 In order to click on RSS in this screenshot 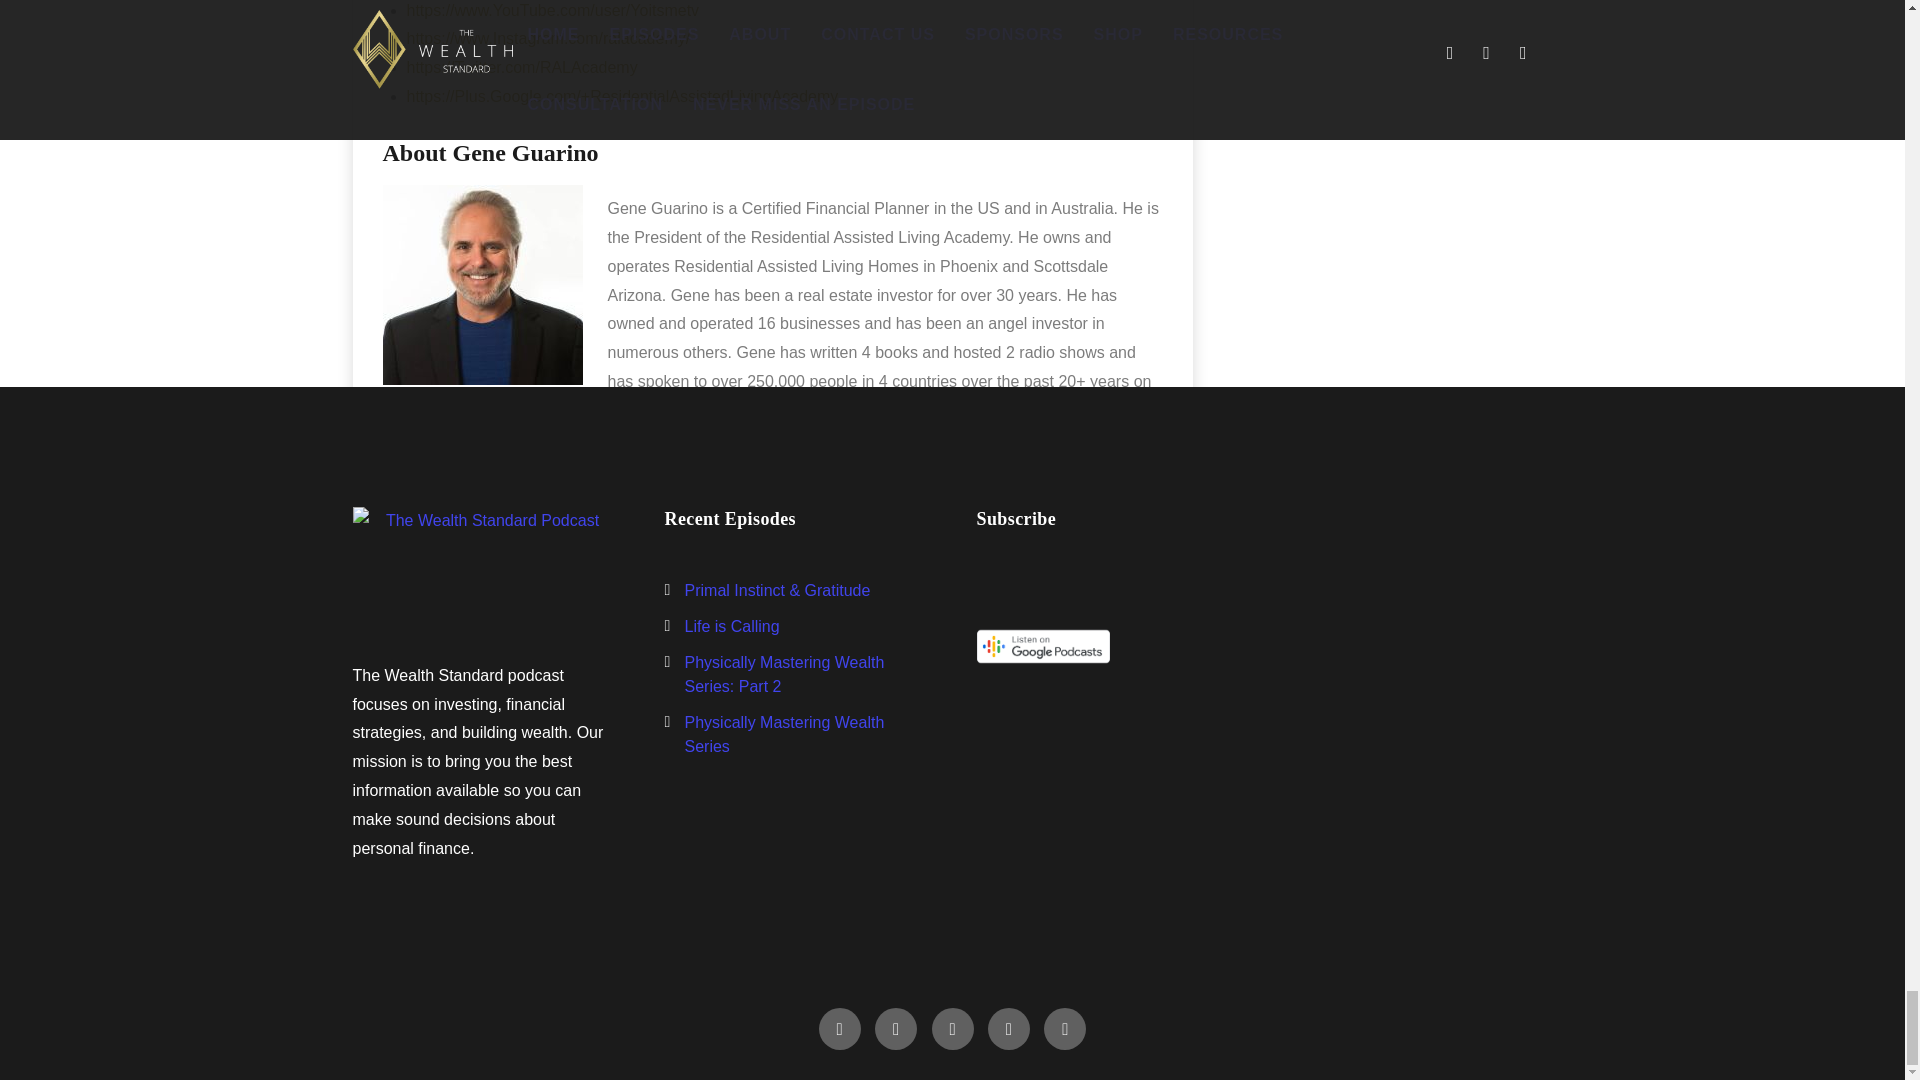, I will do `click(1065, 1028)`.